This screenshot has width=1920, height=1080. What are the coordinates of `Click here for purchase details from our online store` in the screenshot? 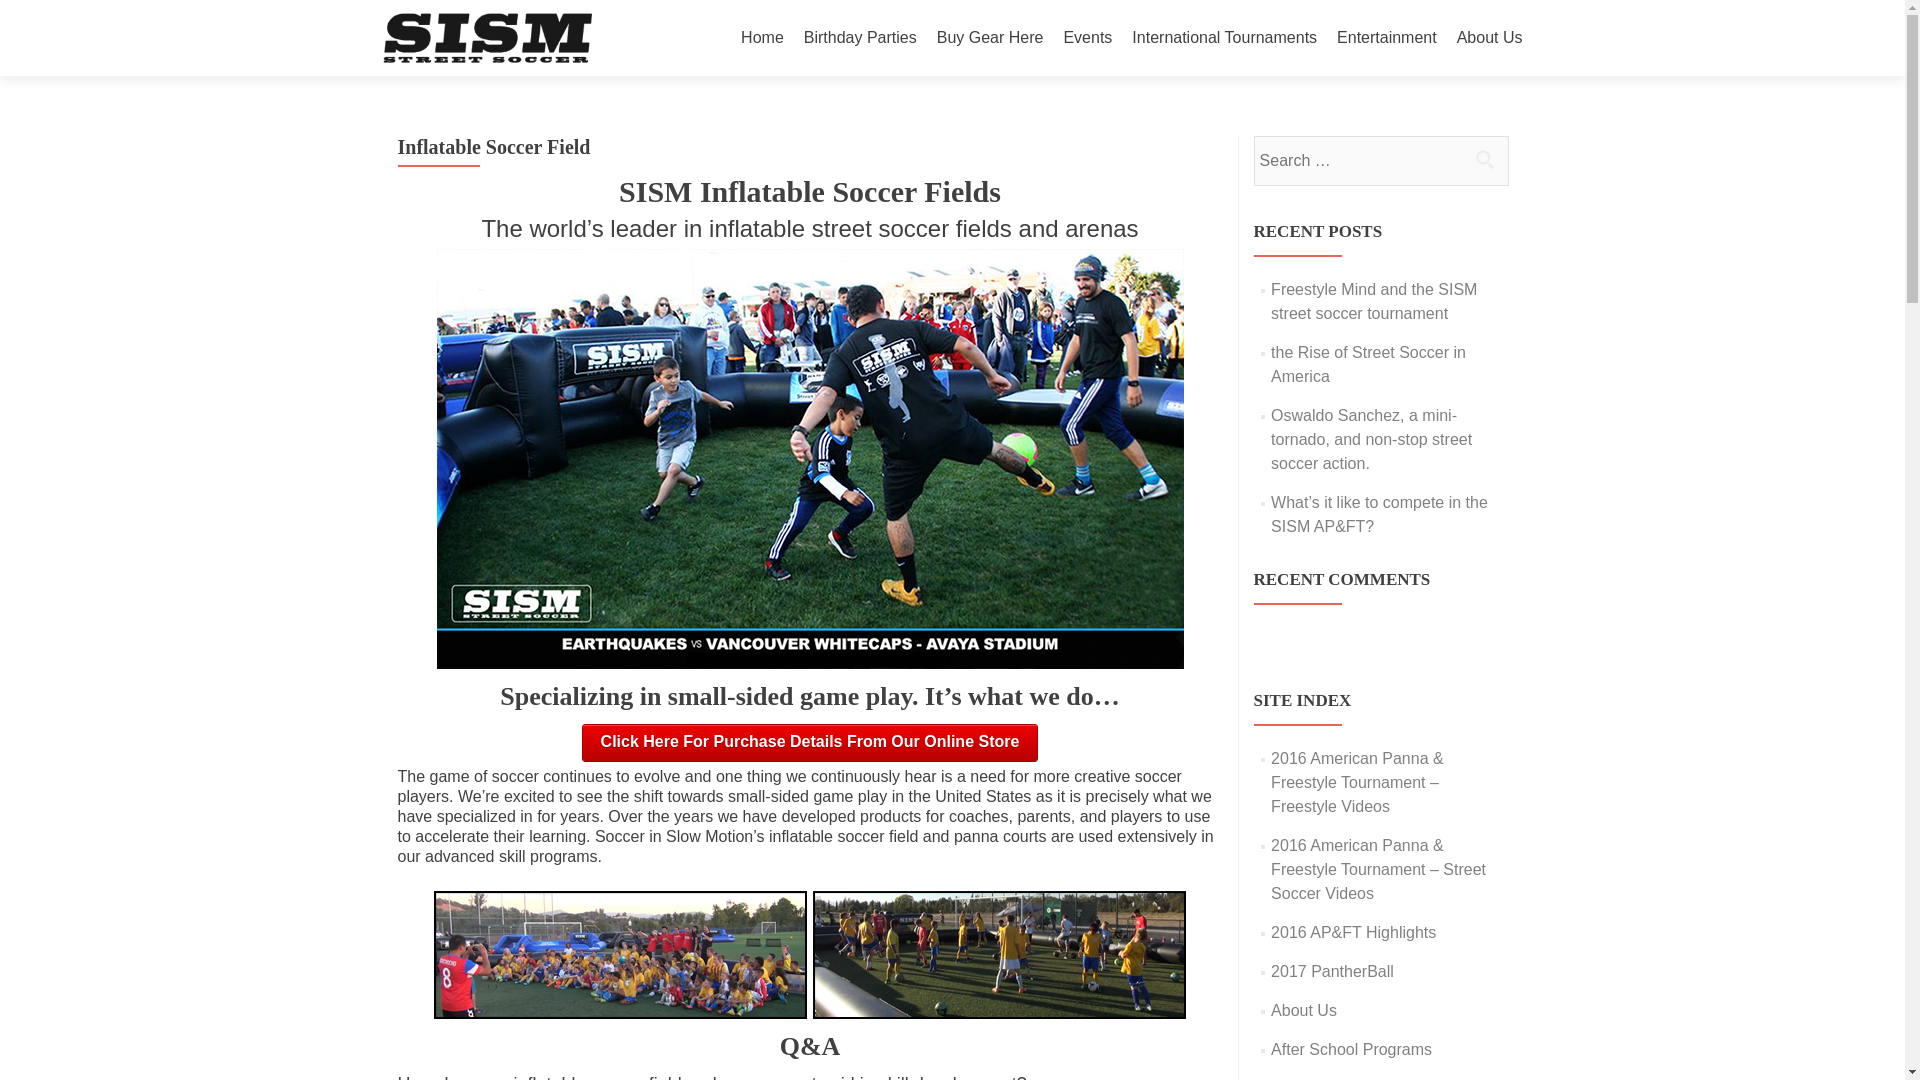 It's located at (810, 742).